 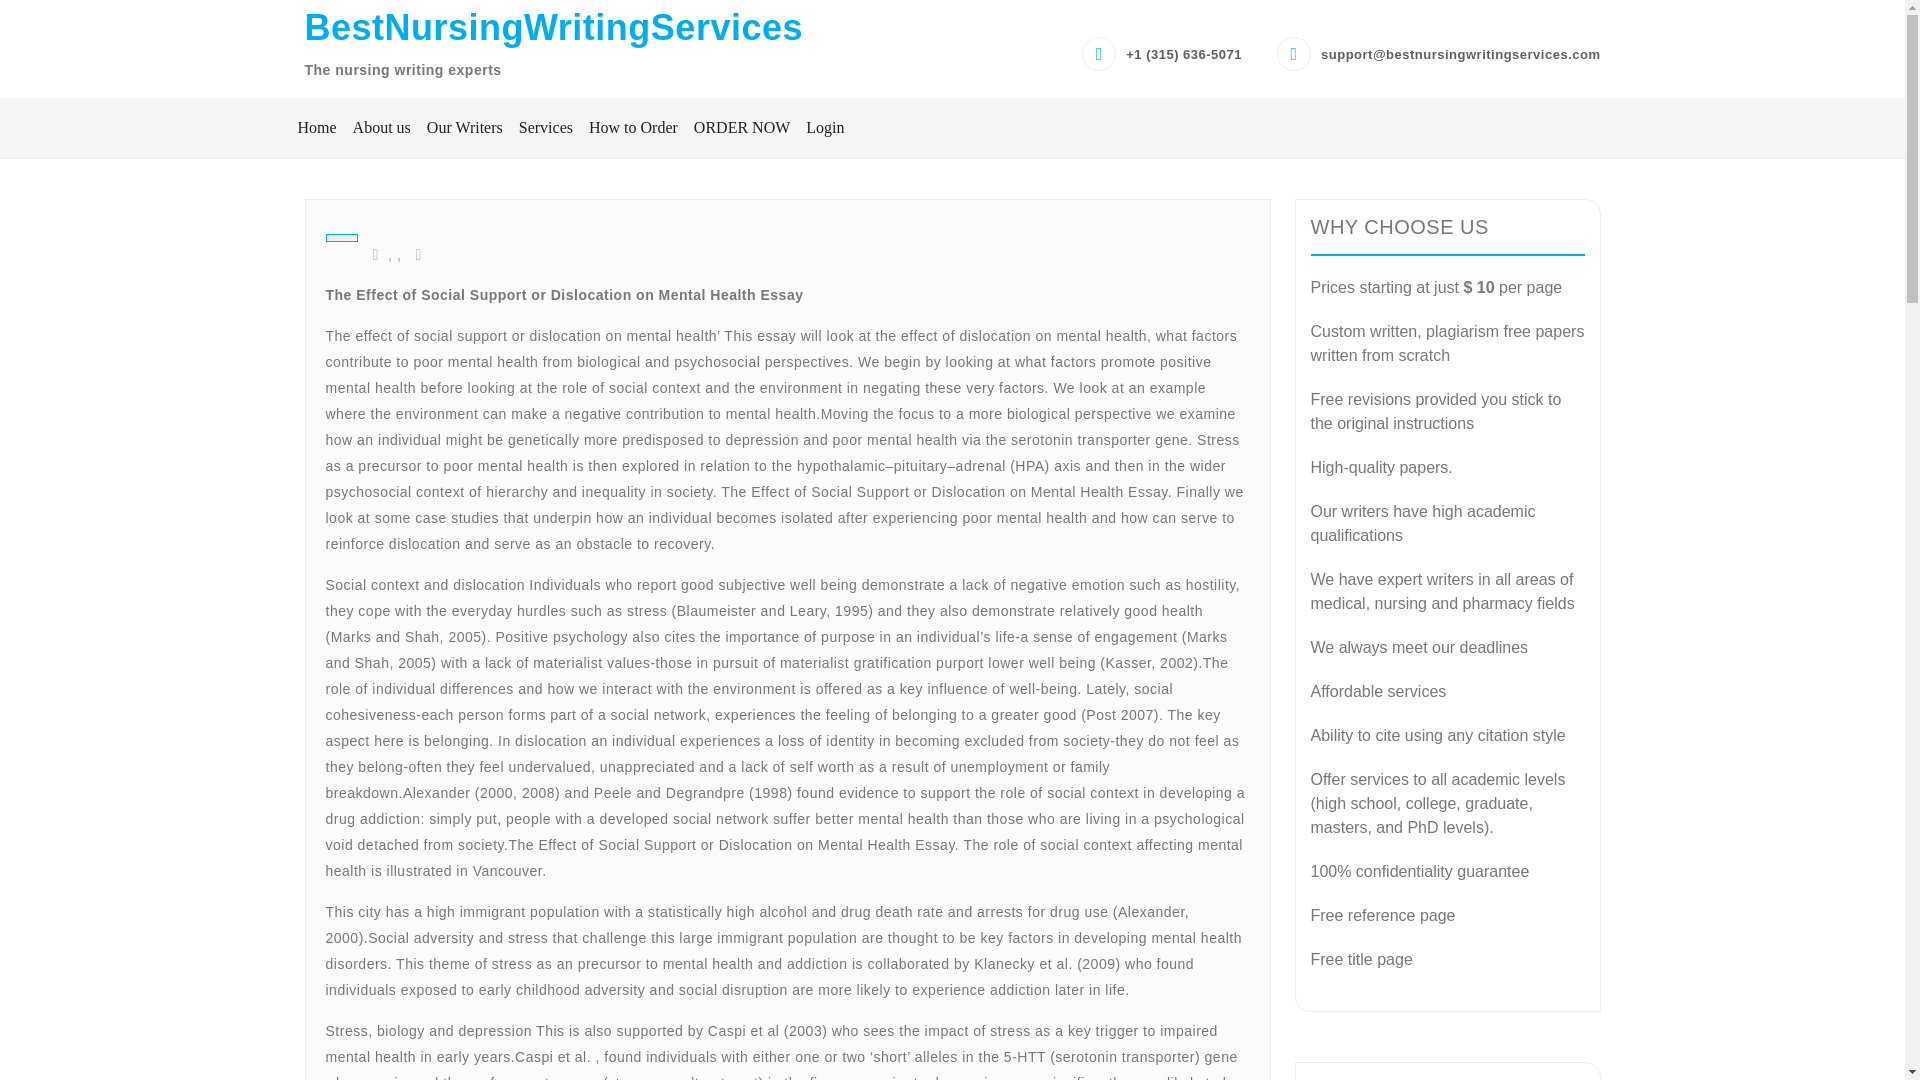 What do you see at coordinates (633, 128) in the screenshot?
I see `How to Order` at bounding box center [633, 128].